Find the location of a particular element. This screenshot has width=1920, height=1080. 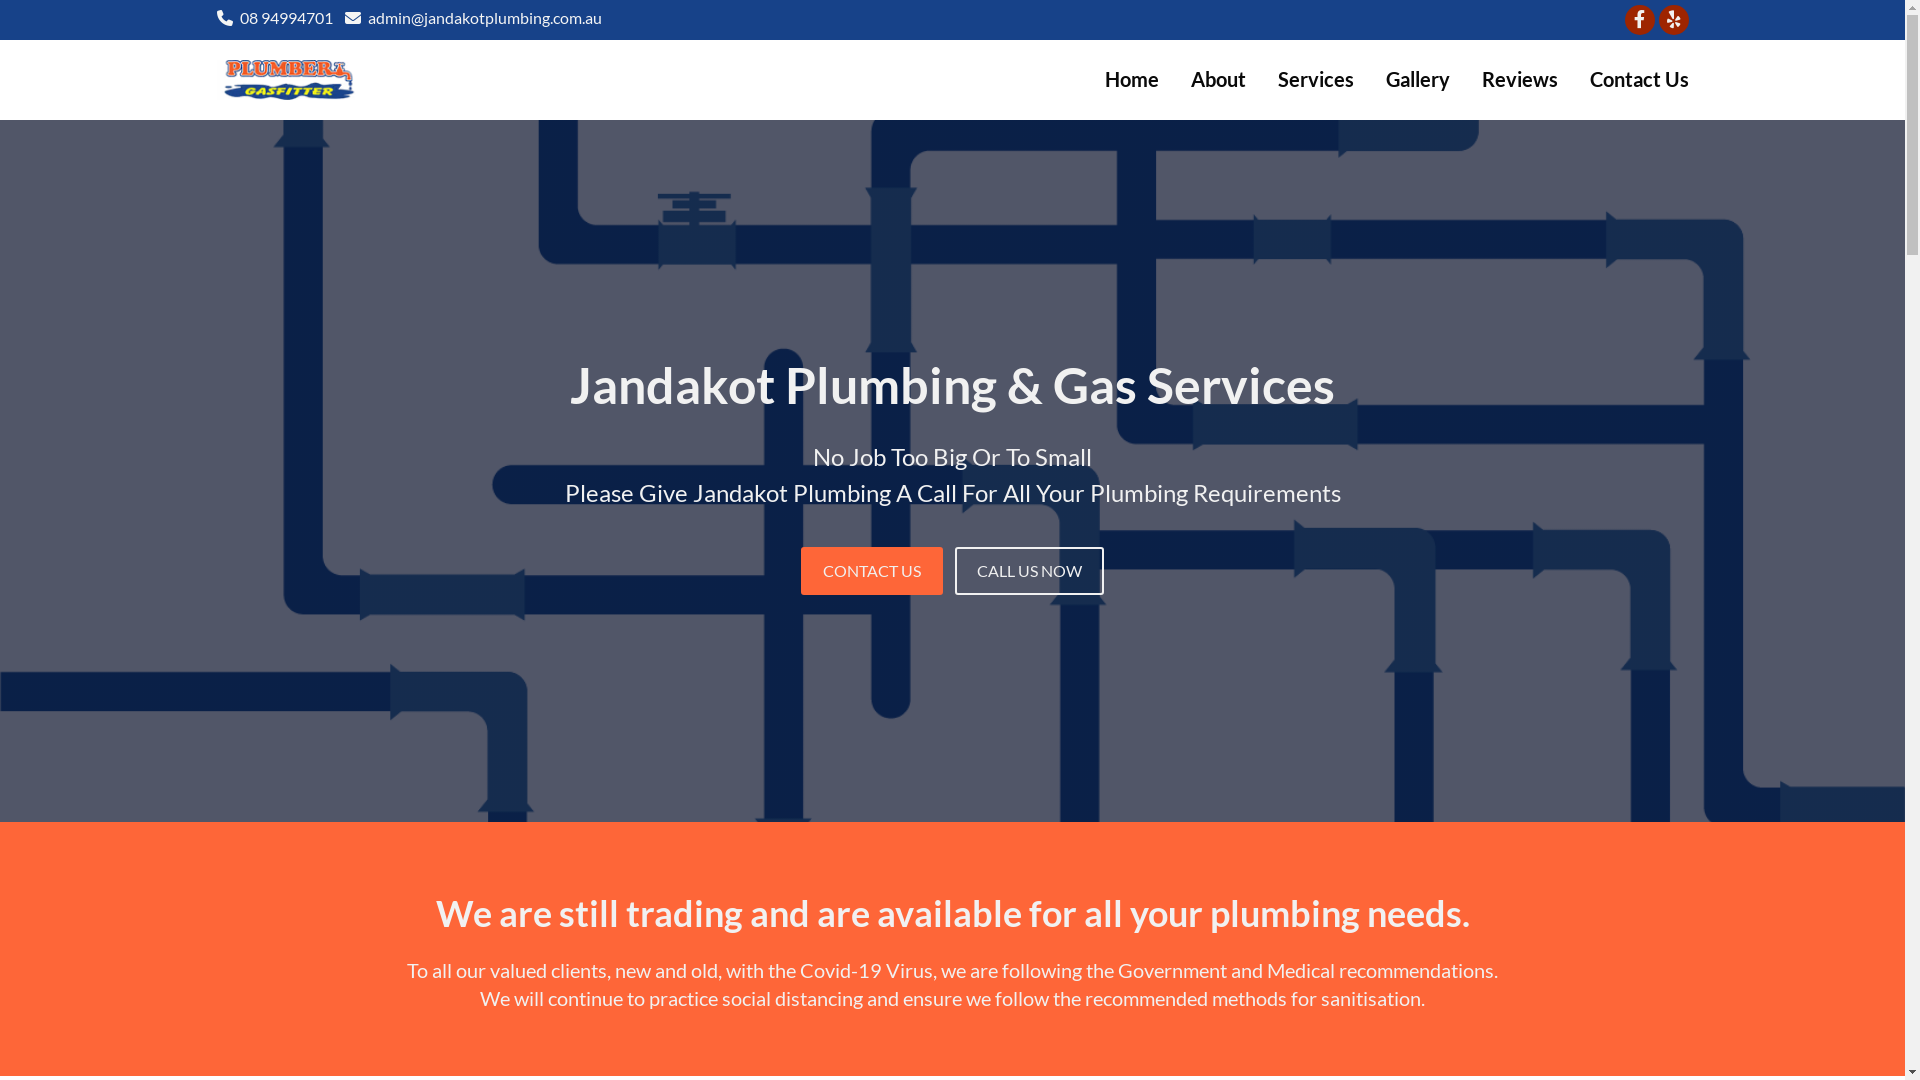

Our Yelp page is located at coordinates (1673, 20).